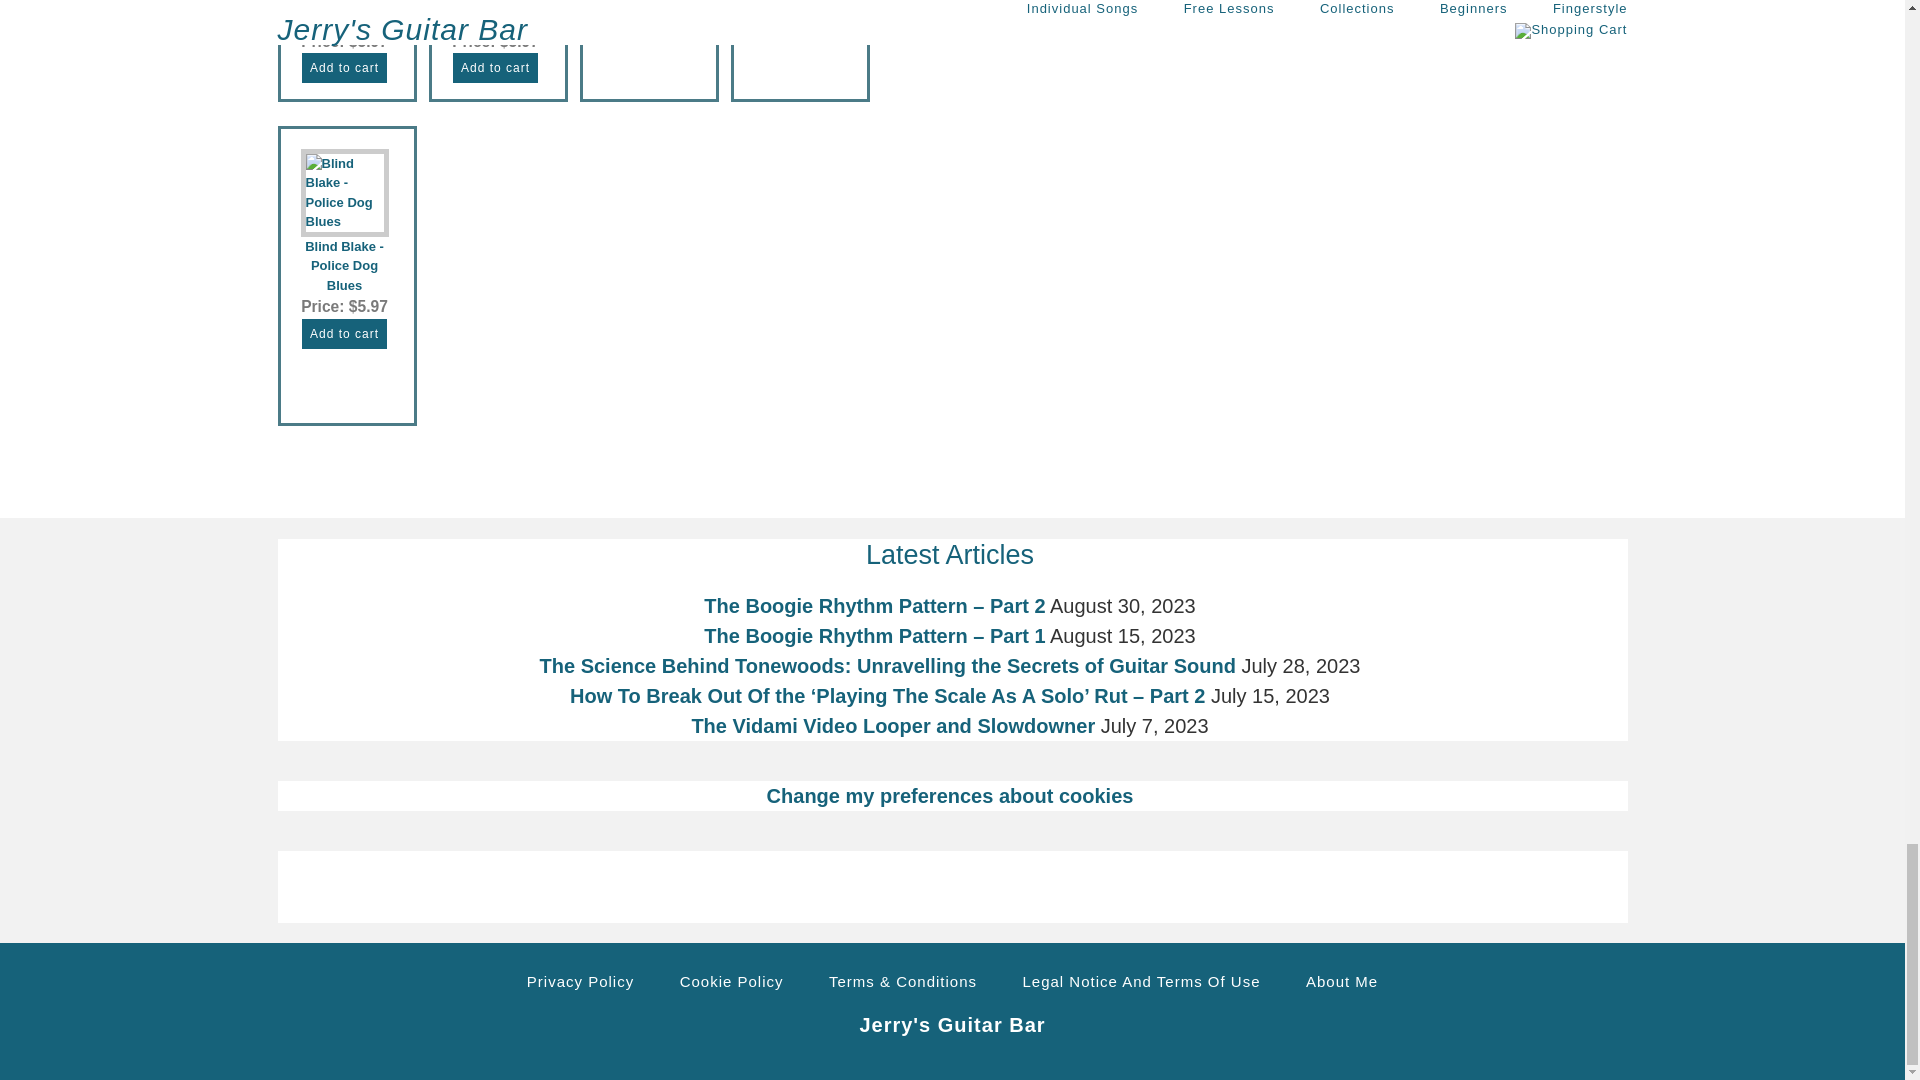 Image resolution: width=1920 pixels, height=1080 pixels. I want to click on Add to cart, so click(344, 68).